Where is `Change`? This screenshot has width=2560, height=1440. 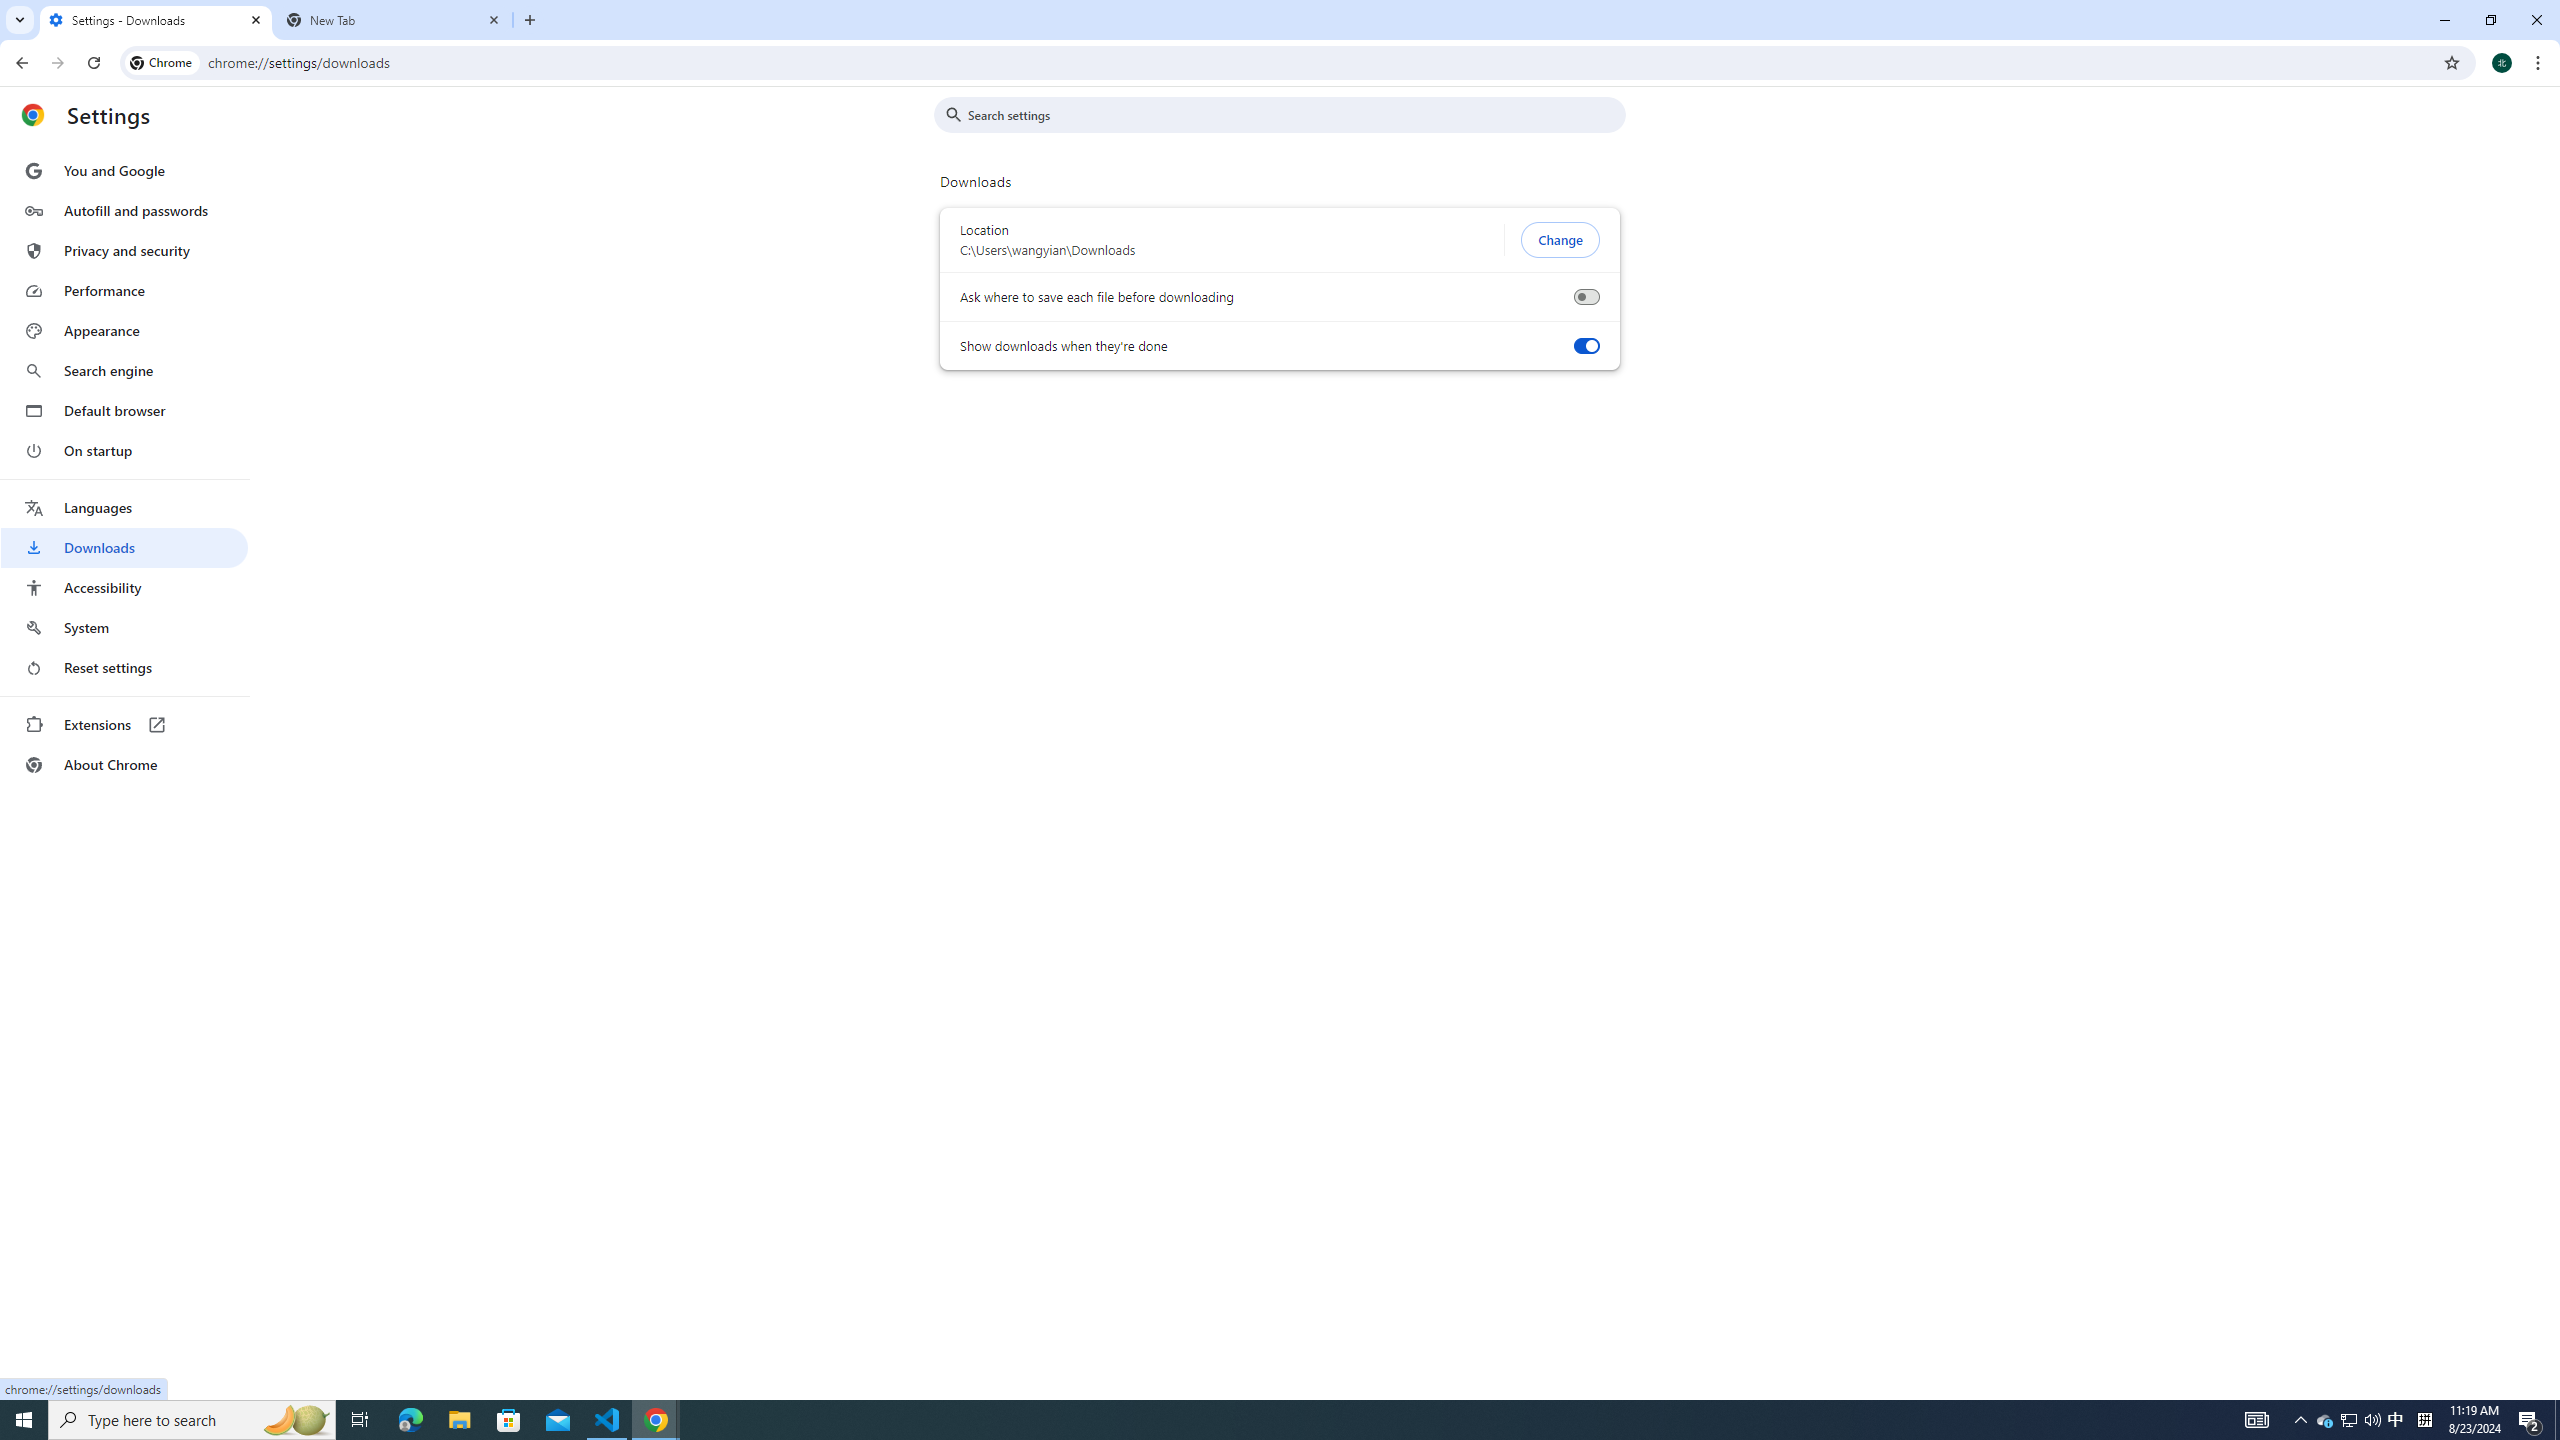
Change is located at coordinates (1560, 240).